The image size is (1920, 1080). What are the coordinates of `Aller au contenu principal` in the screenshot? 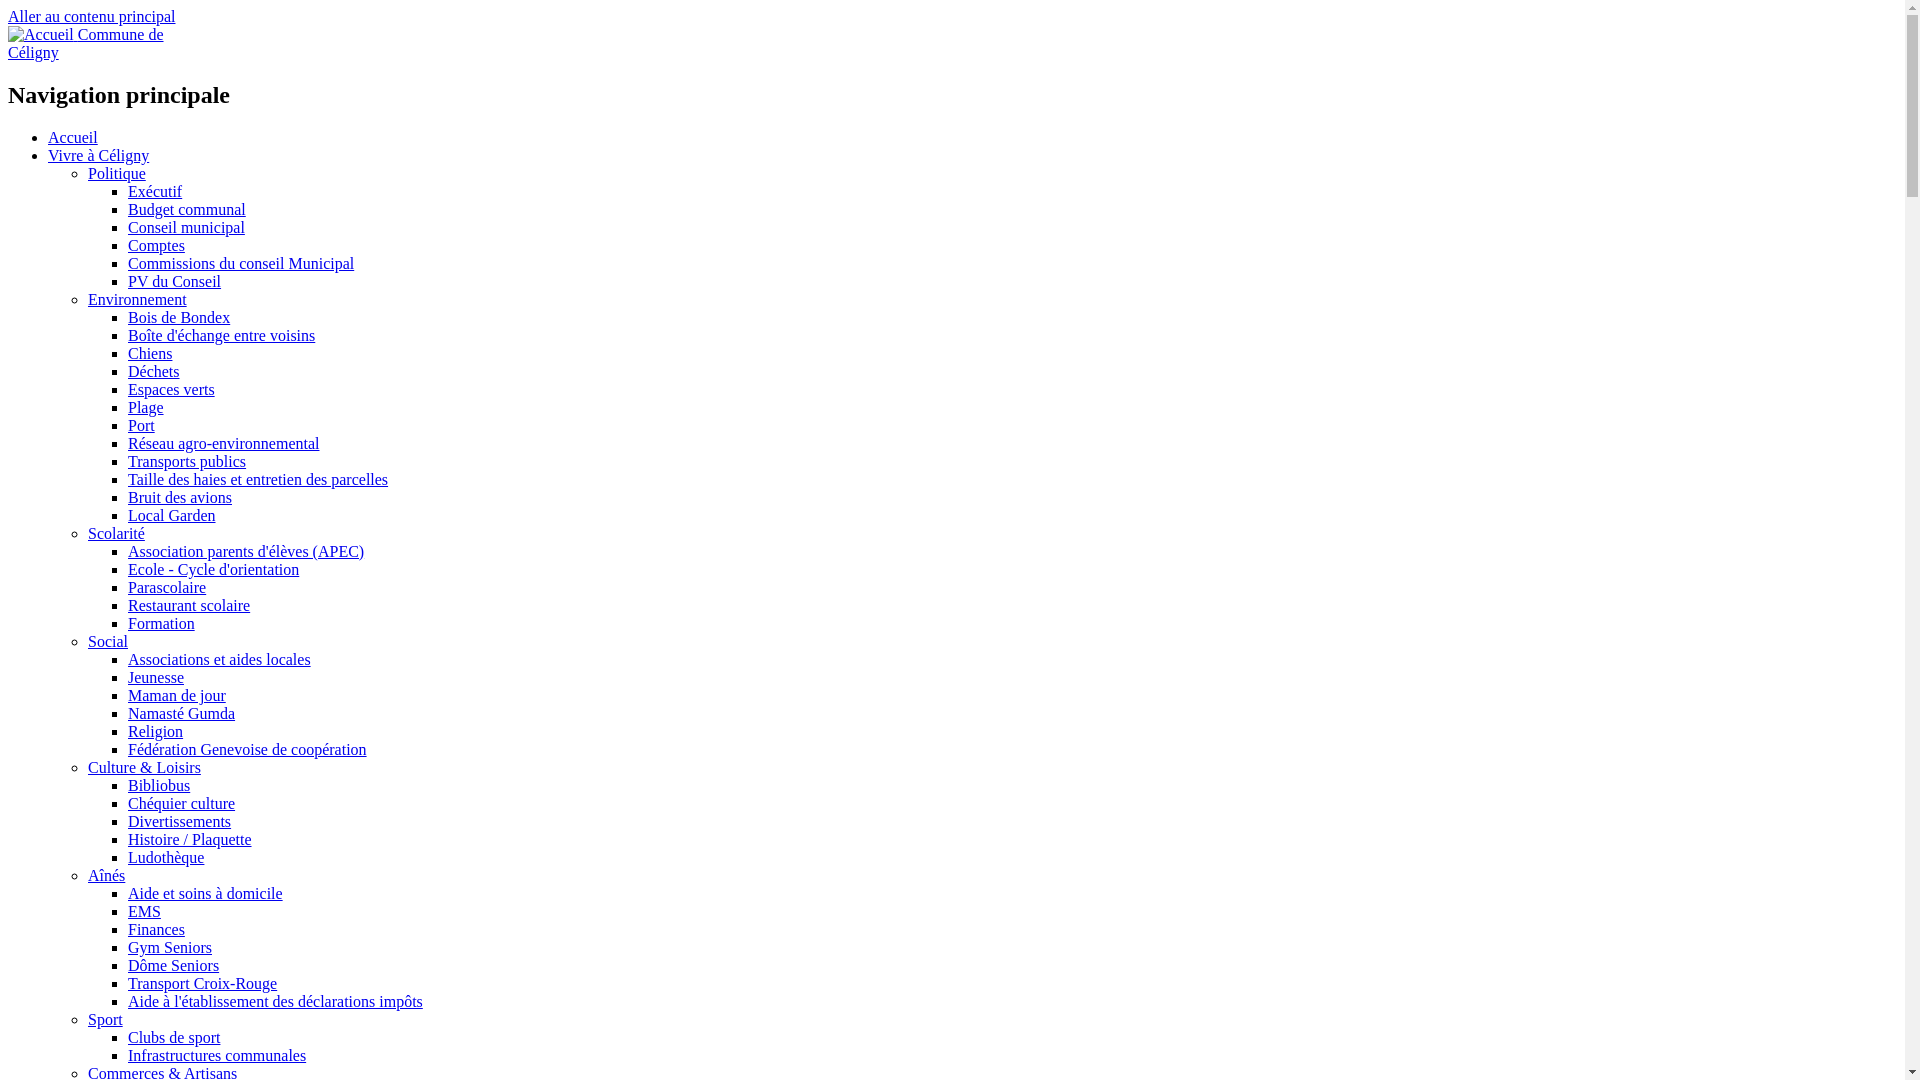 It's located at (92, 16).